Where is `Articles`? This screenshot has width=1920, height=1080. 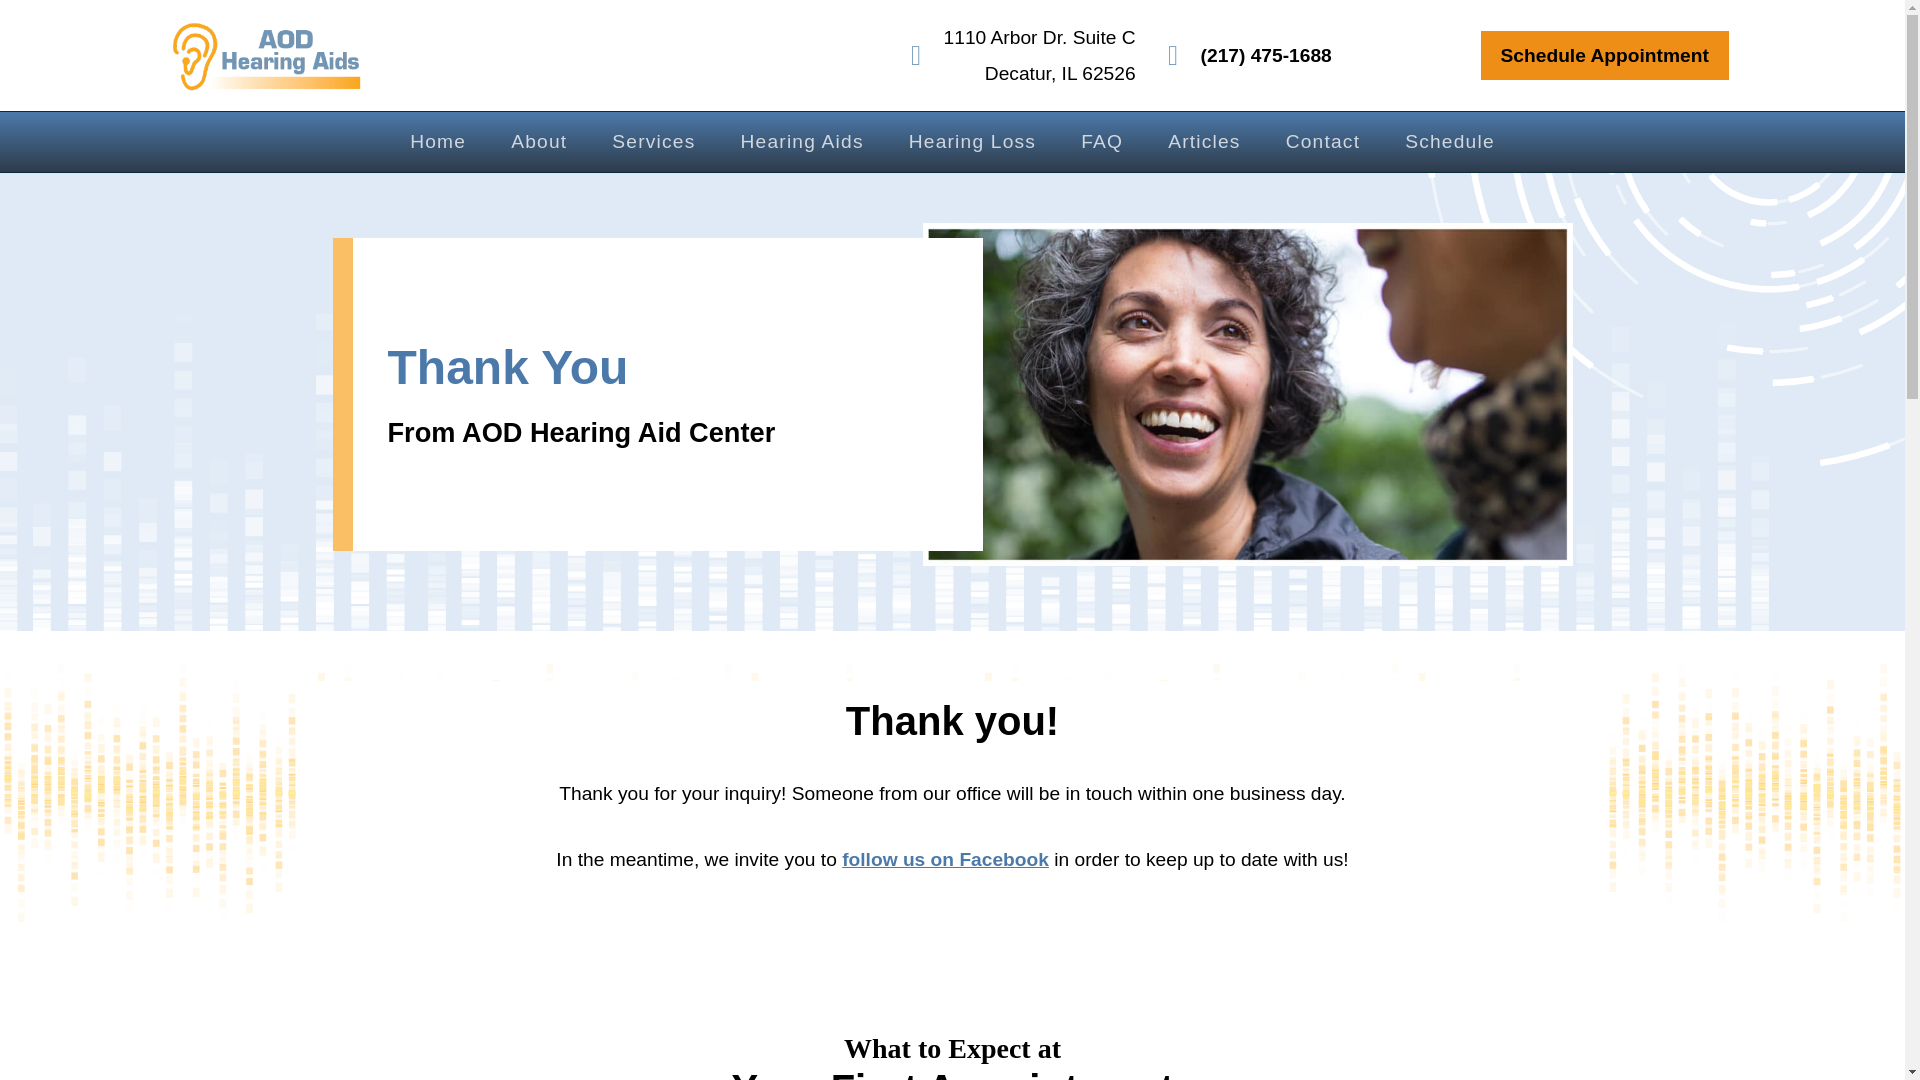 Articles is located at coordinates (1204, 142).